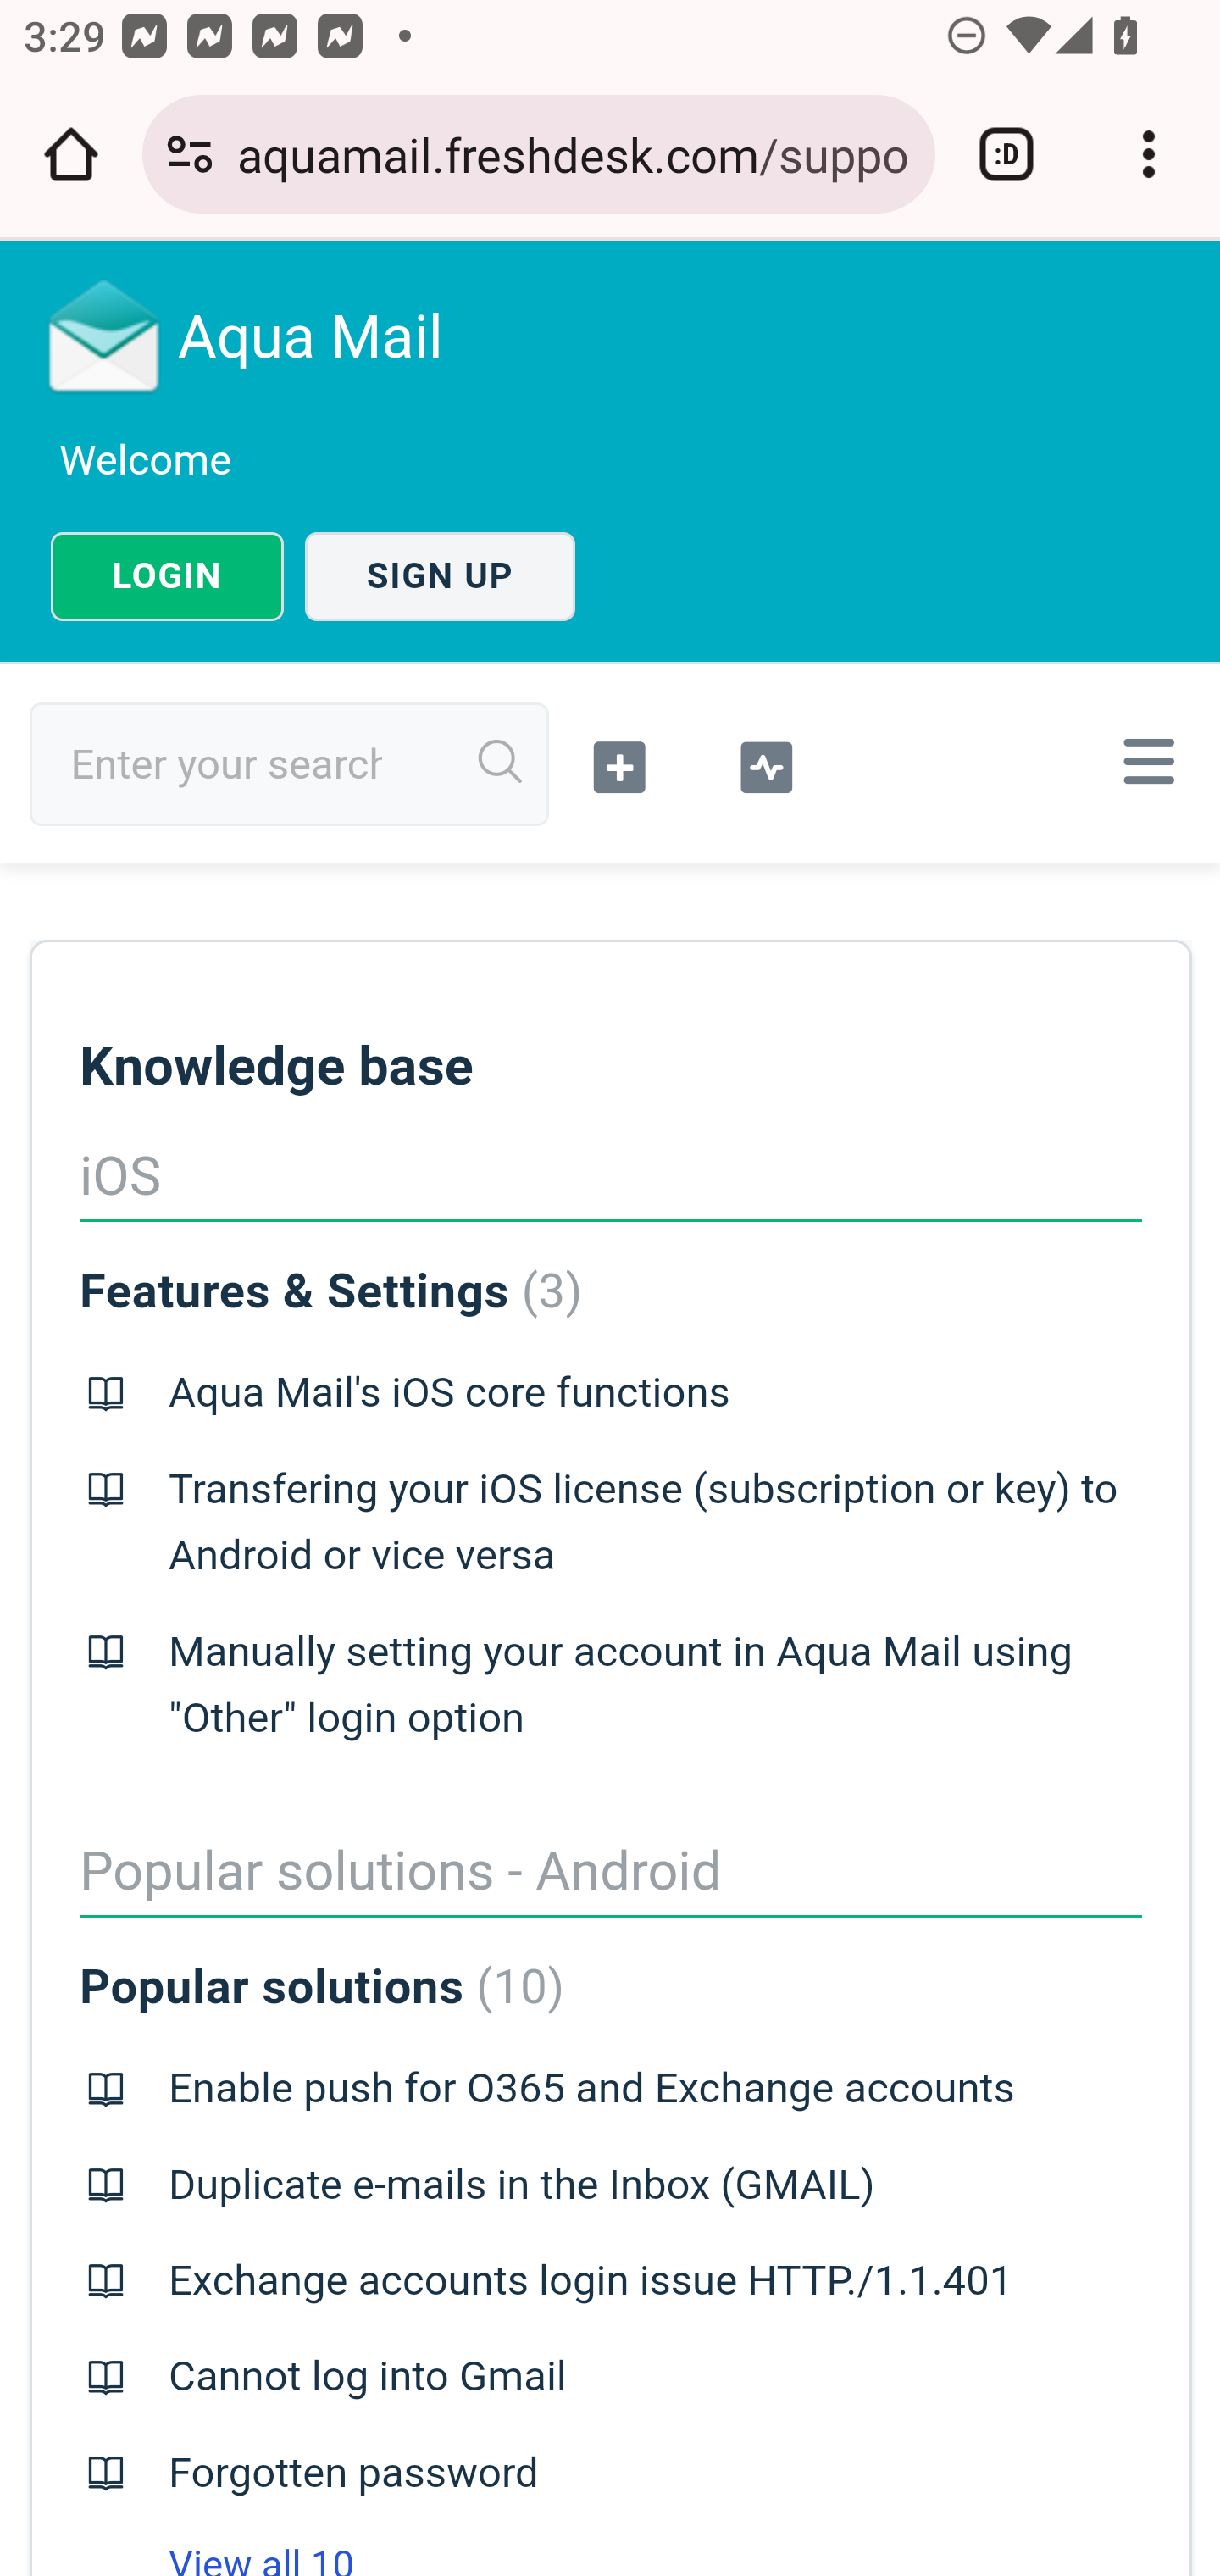  What do you see at coordinates (1149, 154) in the screenshot?
I see `Customize and control Google Chrome` at bounding box center [1149, 154].